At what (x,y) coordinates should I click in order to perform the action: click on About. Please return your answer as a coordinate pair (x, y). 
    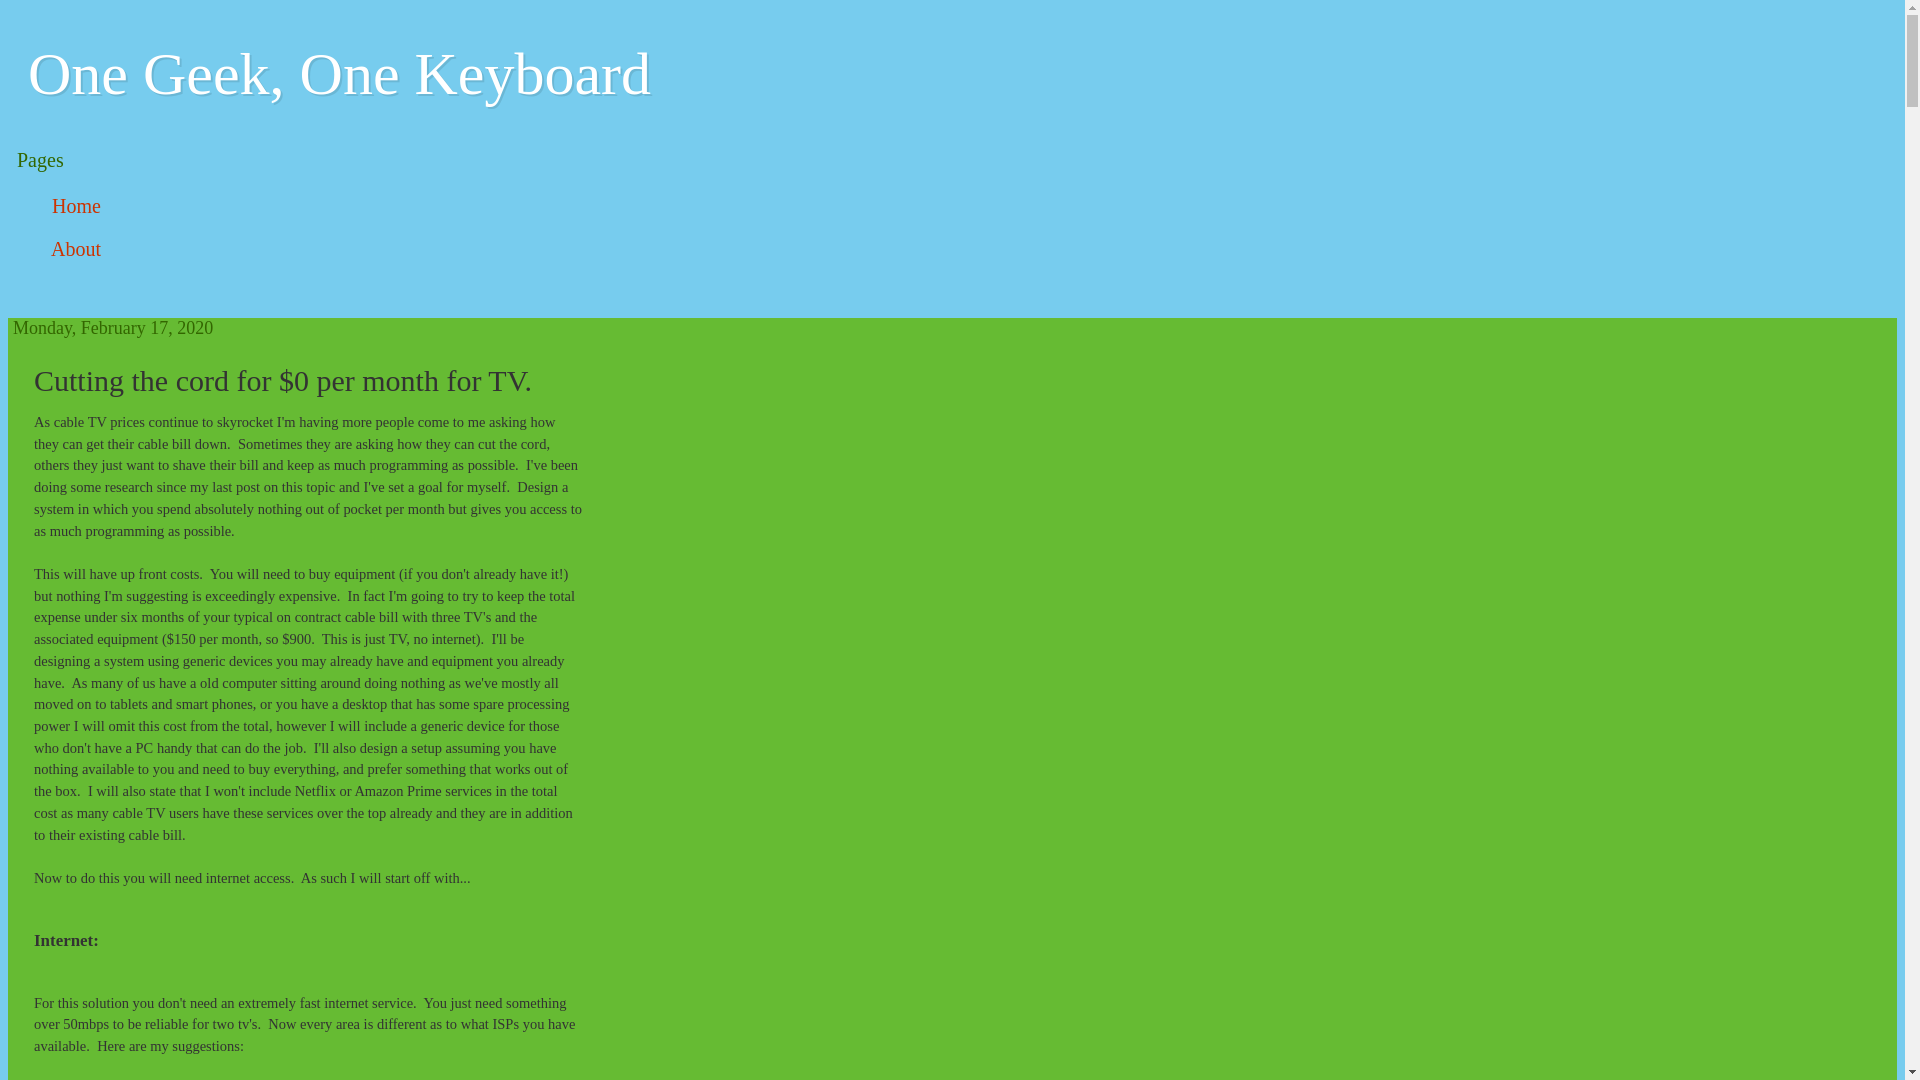
    Looking at the image, I should click on (76, 250).